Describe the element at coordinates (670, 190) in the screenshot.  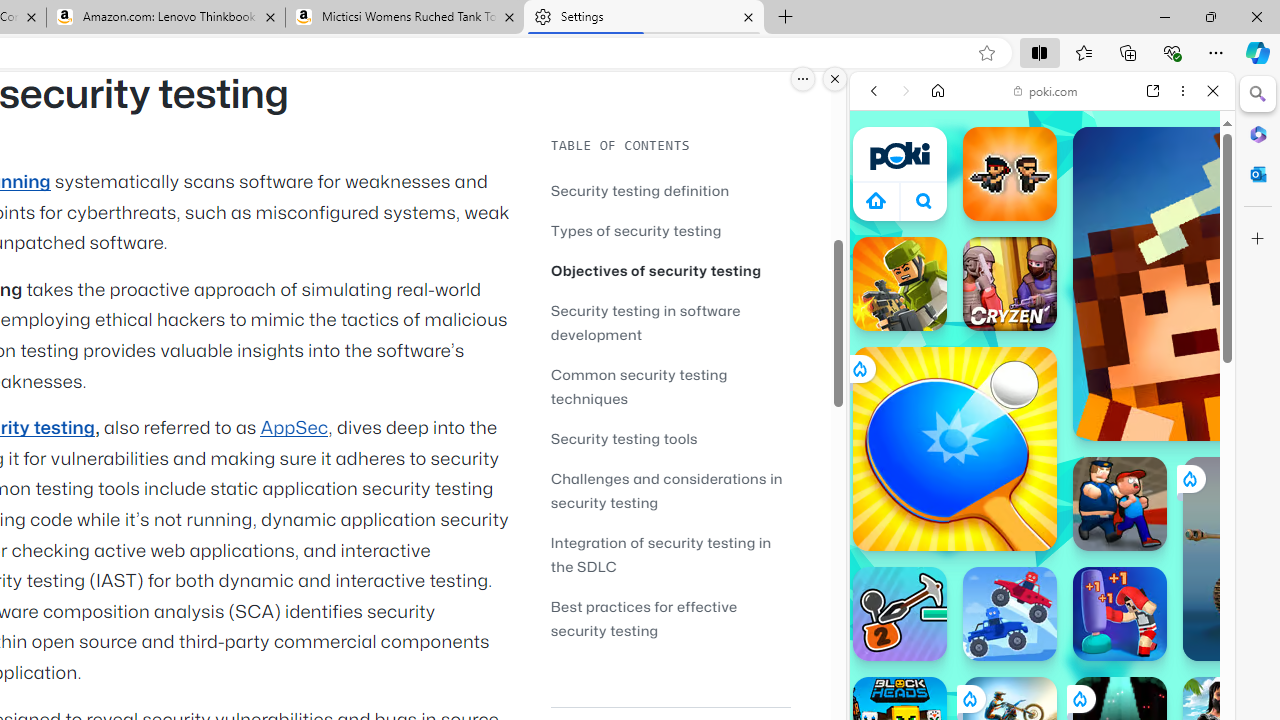
I see `Security testing definition` at that location.